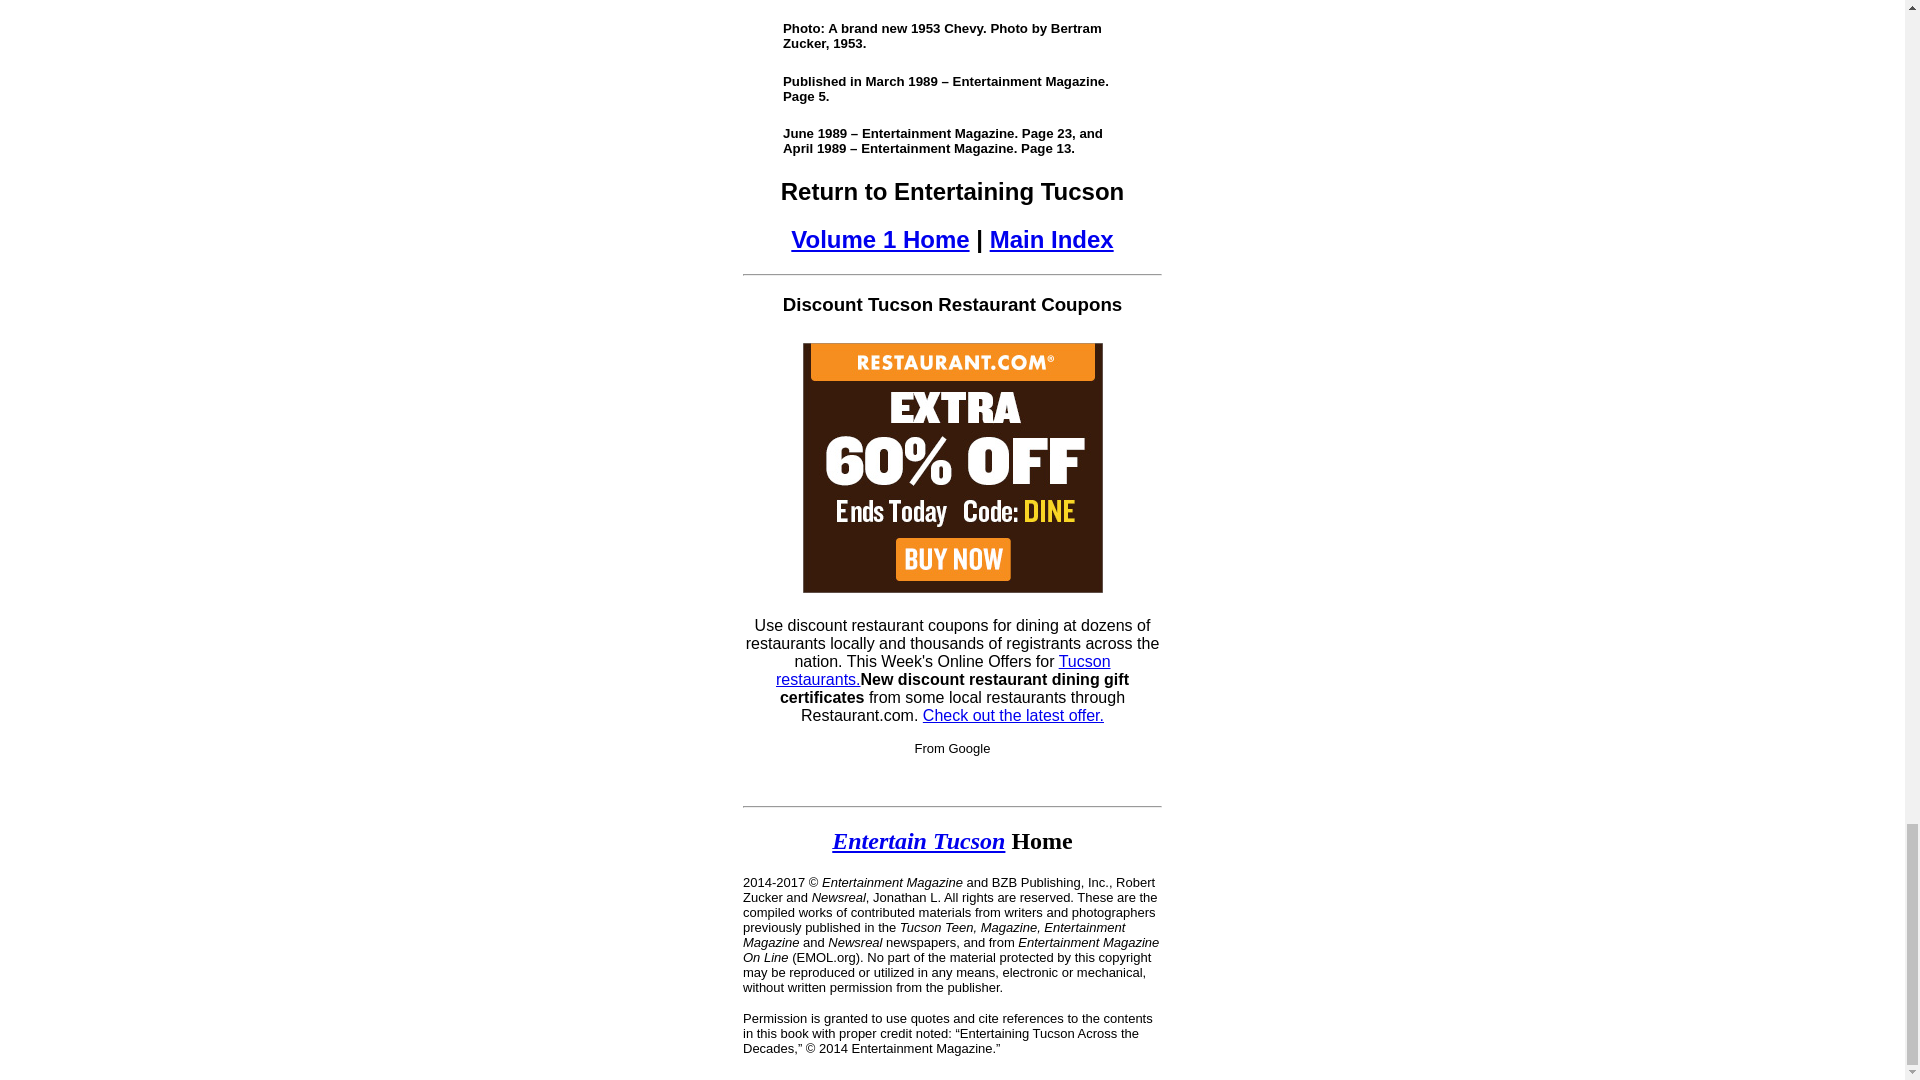 This screenshot has width=1920, height=1080. Describe the element at coordinates (943, 670) in the screenshot. I see `Tucson restaurants.` at that location.